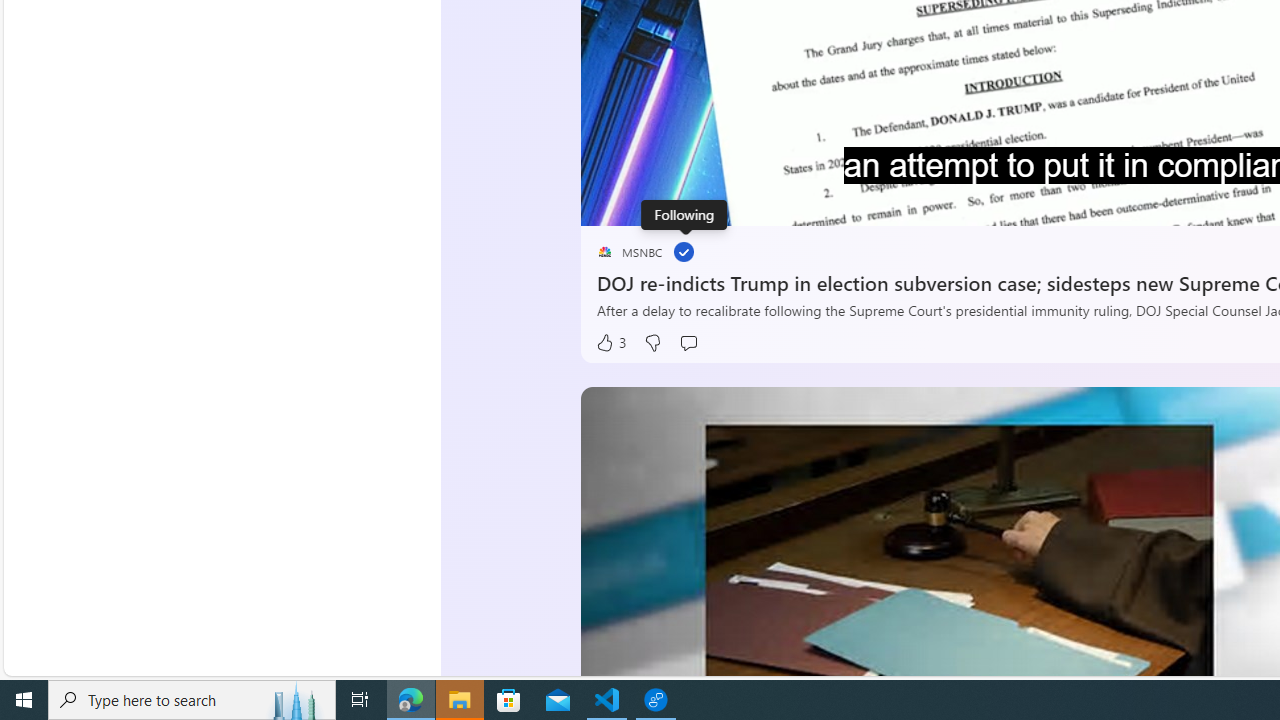 This screenshot has height=720, width=1280. Describe the element at coordinates (630, 252) in the screenshot. I see `placeholder MSNBC` at that location.